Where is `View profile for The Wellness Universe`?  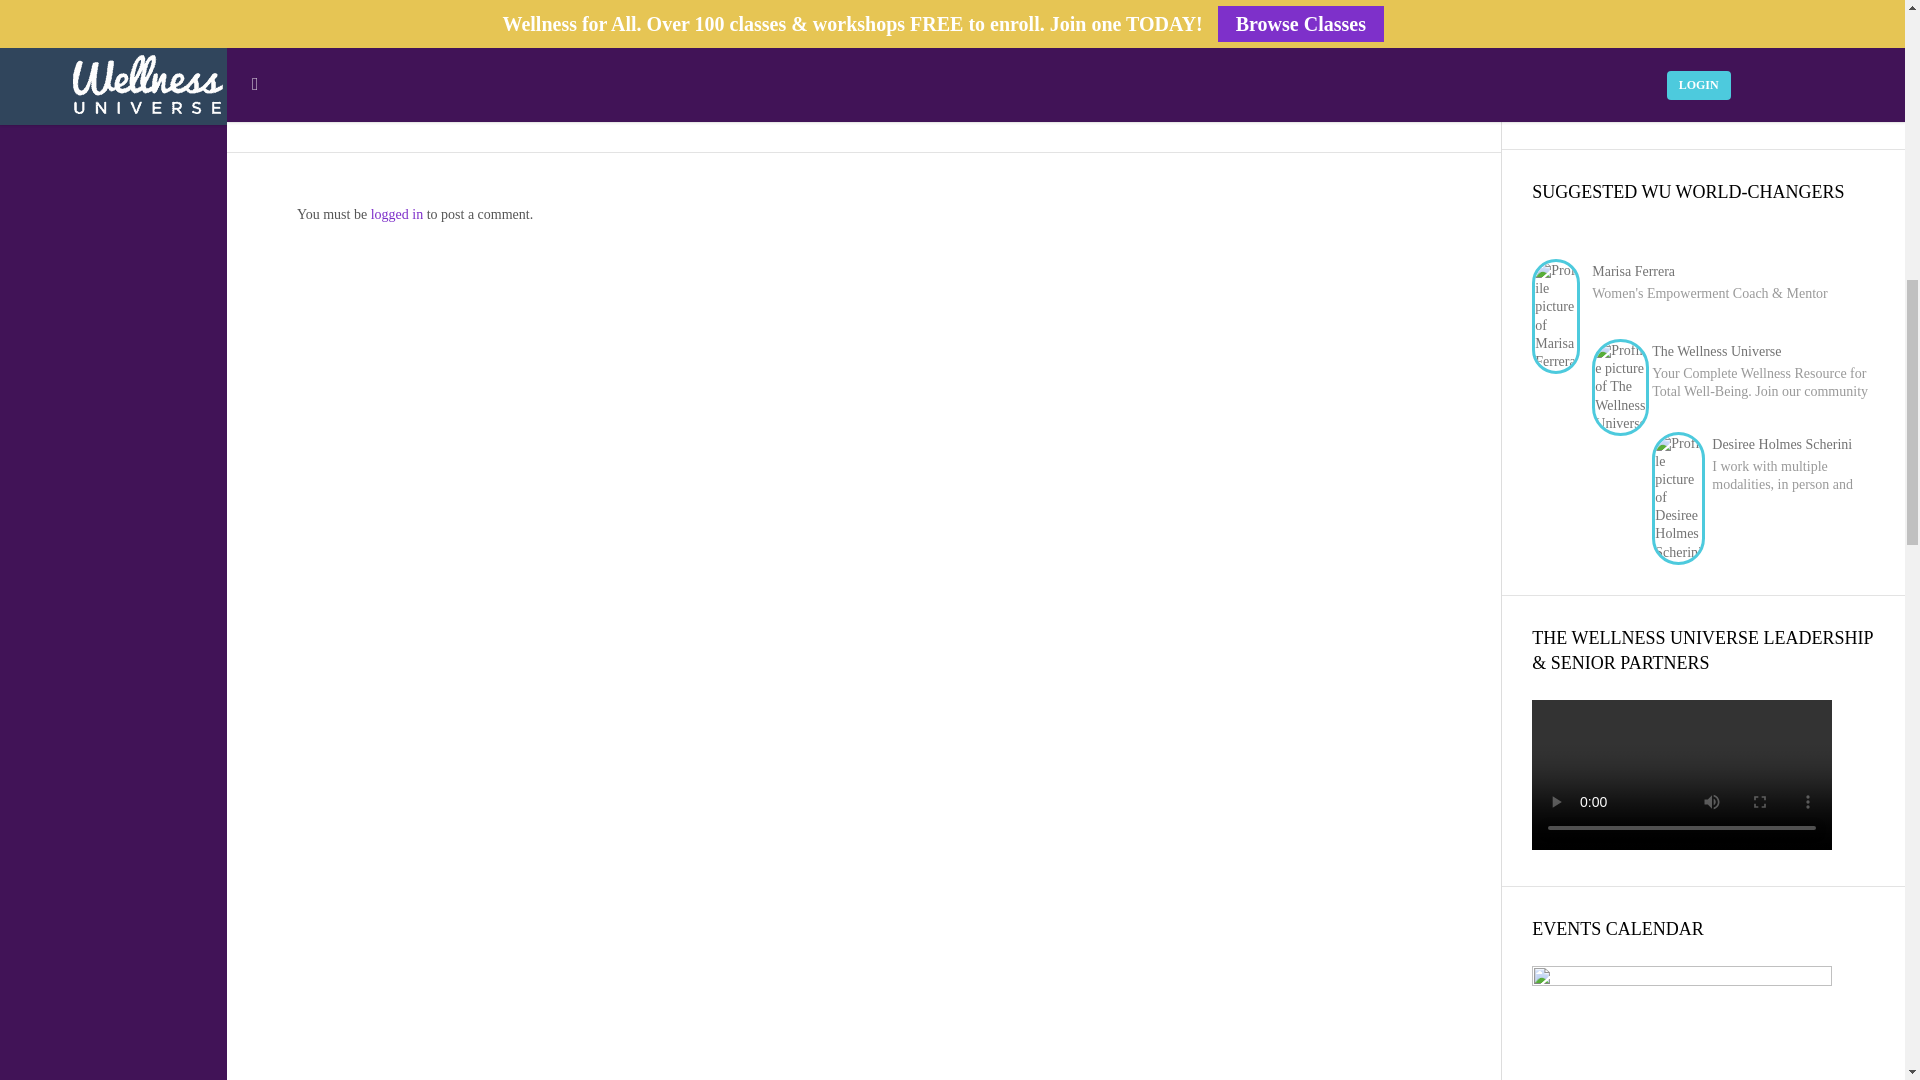 View profile for The Wellness Universe is located at coordinates (1716, 351).